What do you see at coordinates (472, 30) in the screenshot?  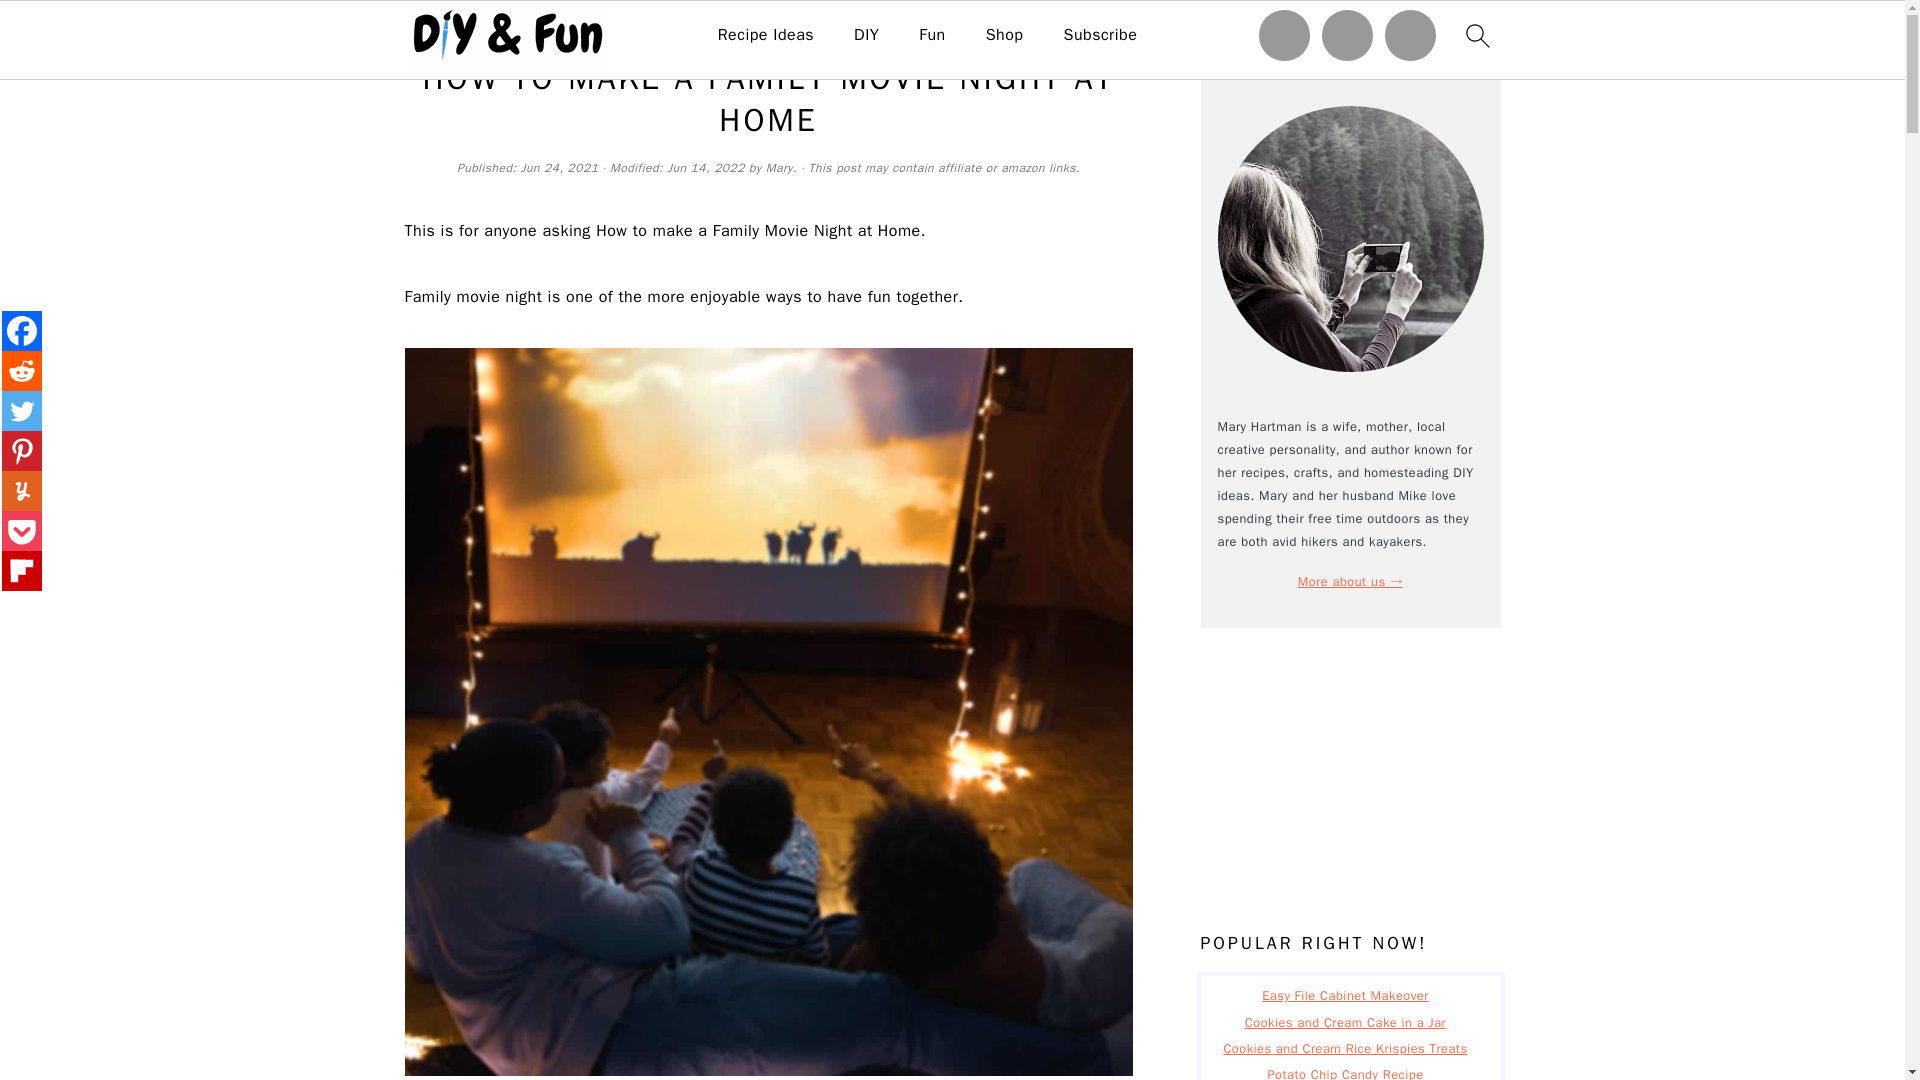 I see `Family` at bounding box center [472, 30].